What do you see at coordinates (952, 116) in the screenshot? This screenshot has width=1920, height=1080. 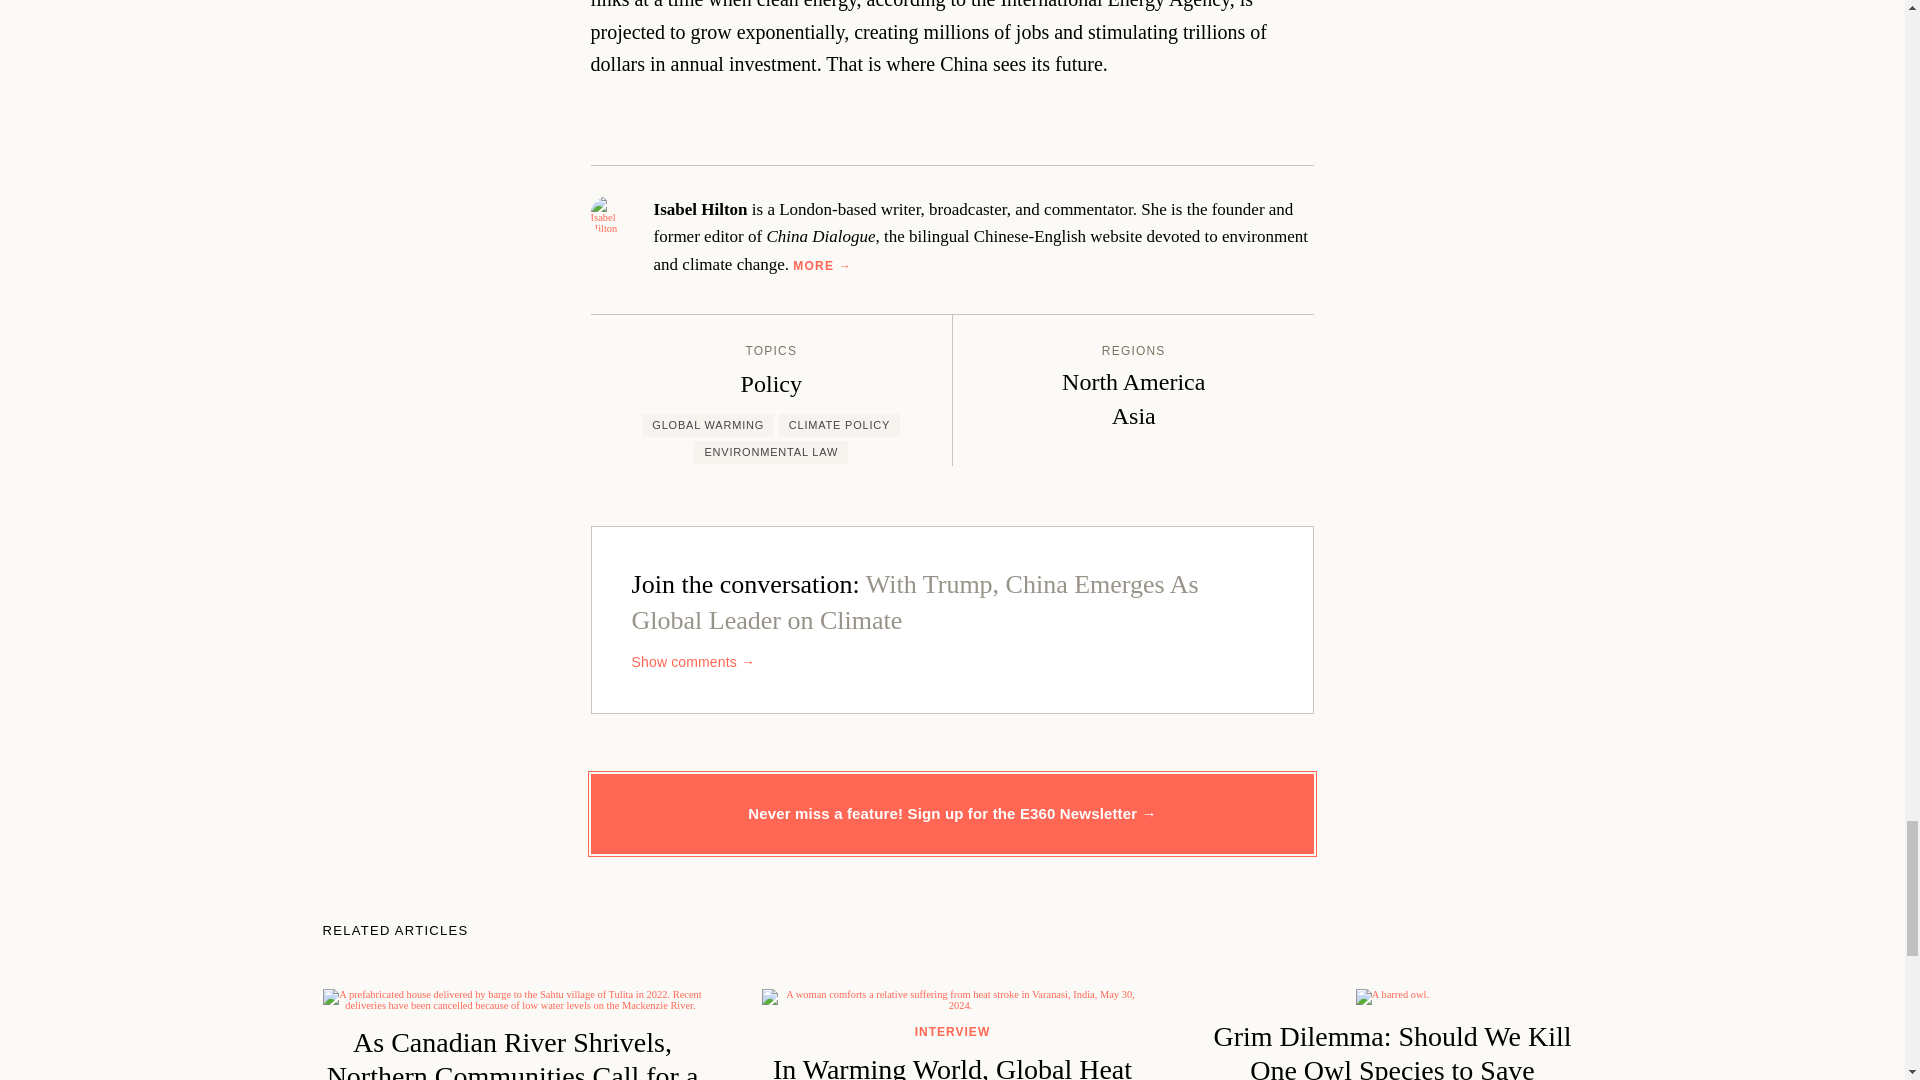 I see `Twitter` at bounding box center [952, 116].